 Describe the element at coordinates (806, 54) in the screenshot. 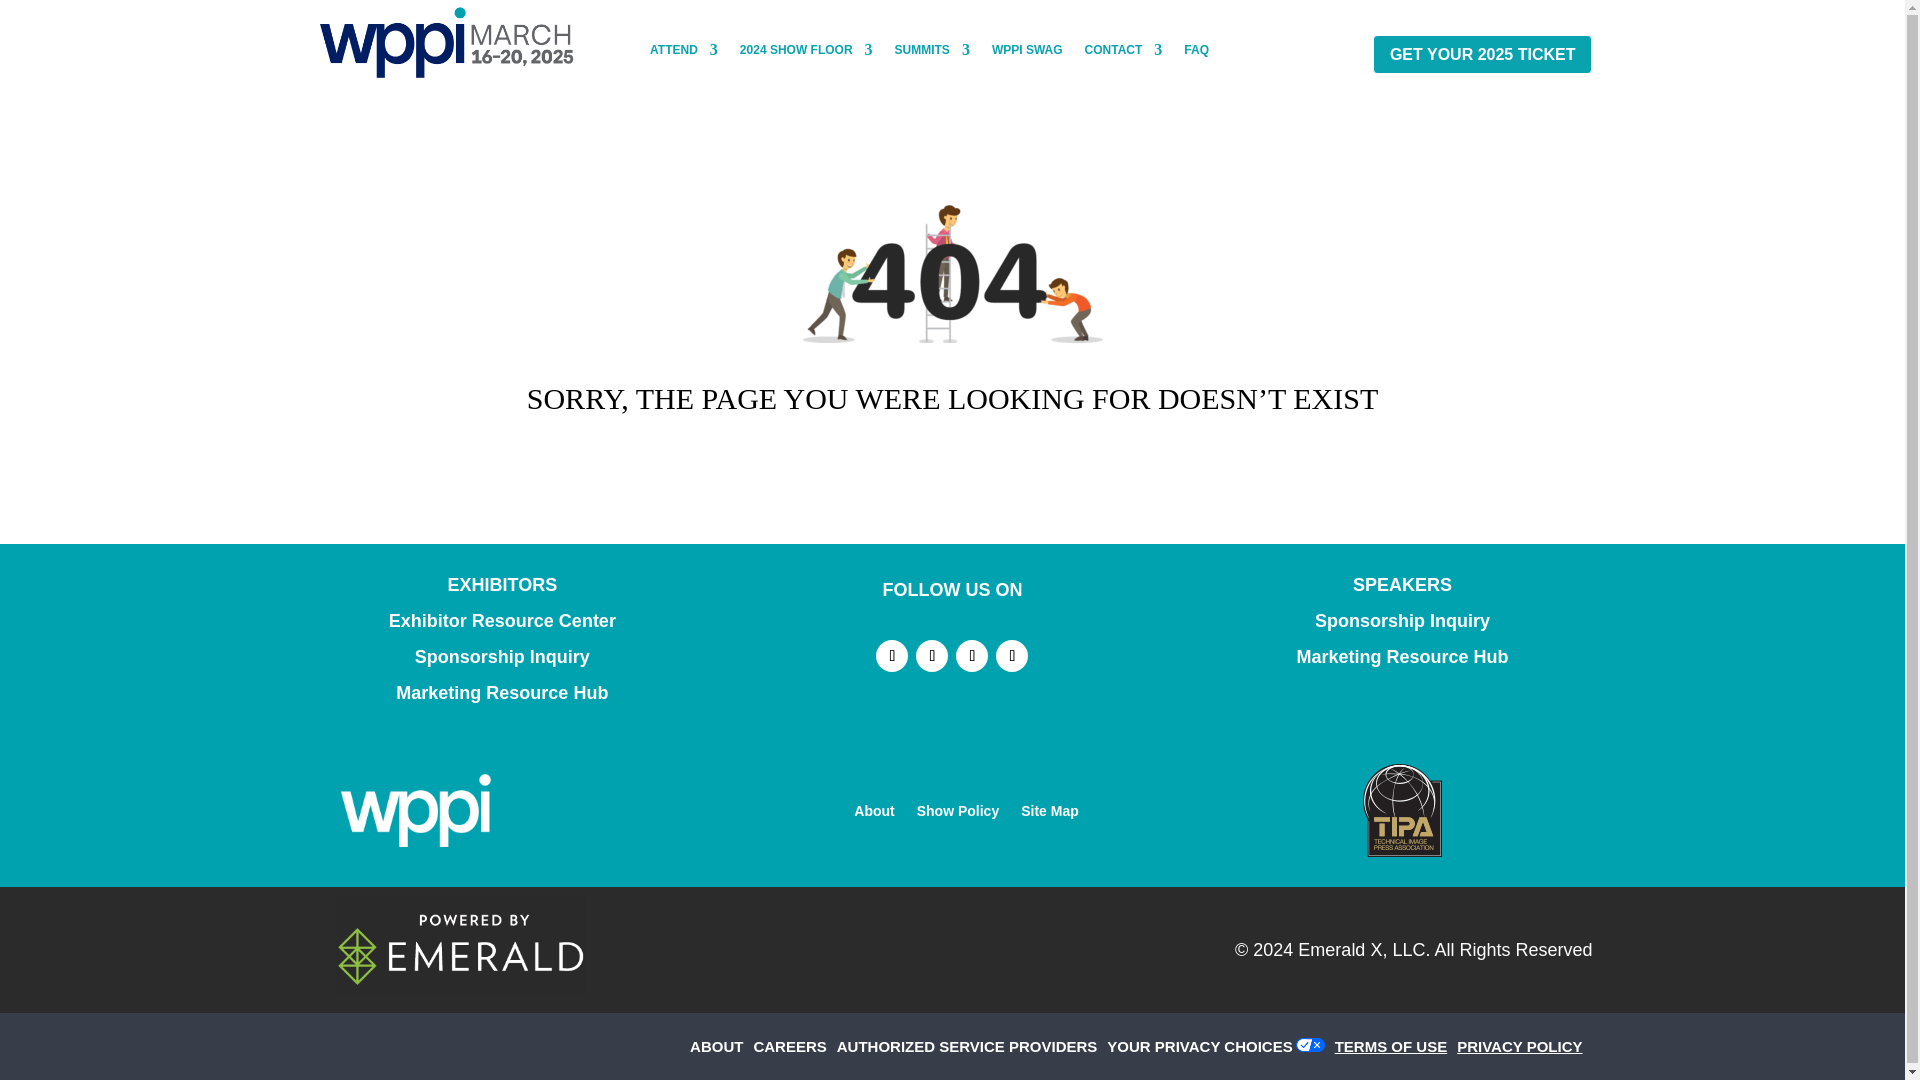

I see `2024 SHOW FLOOR` at that location.